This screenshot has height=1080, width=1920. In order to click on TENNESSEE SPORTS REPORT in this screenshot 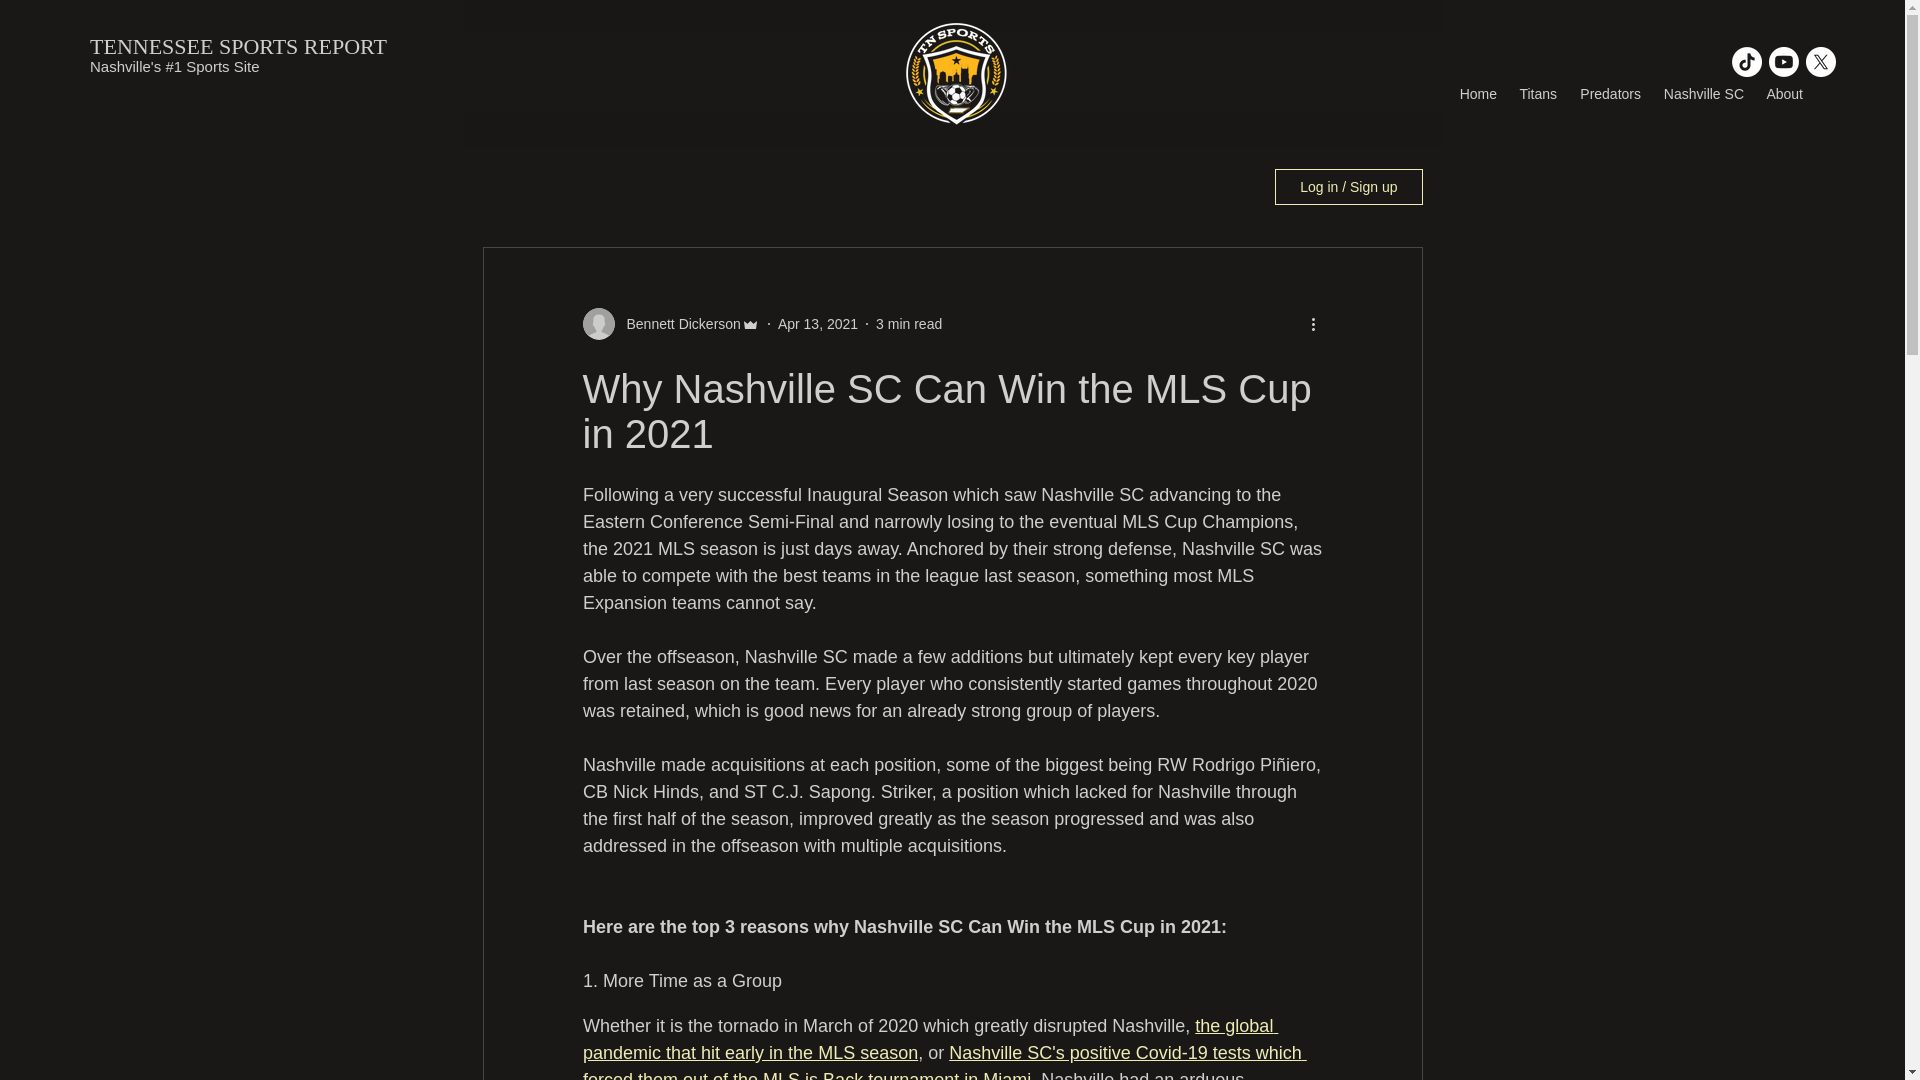, I will do `click(238, 46)`.